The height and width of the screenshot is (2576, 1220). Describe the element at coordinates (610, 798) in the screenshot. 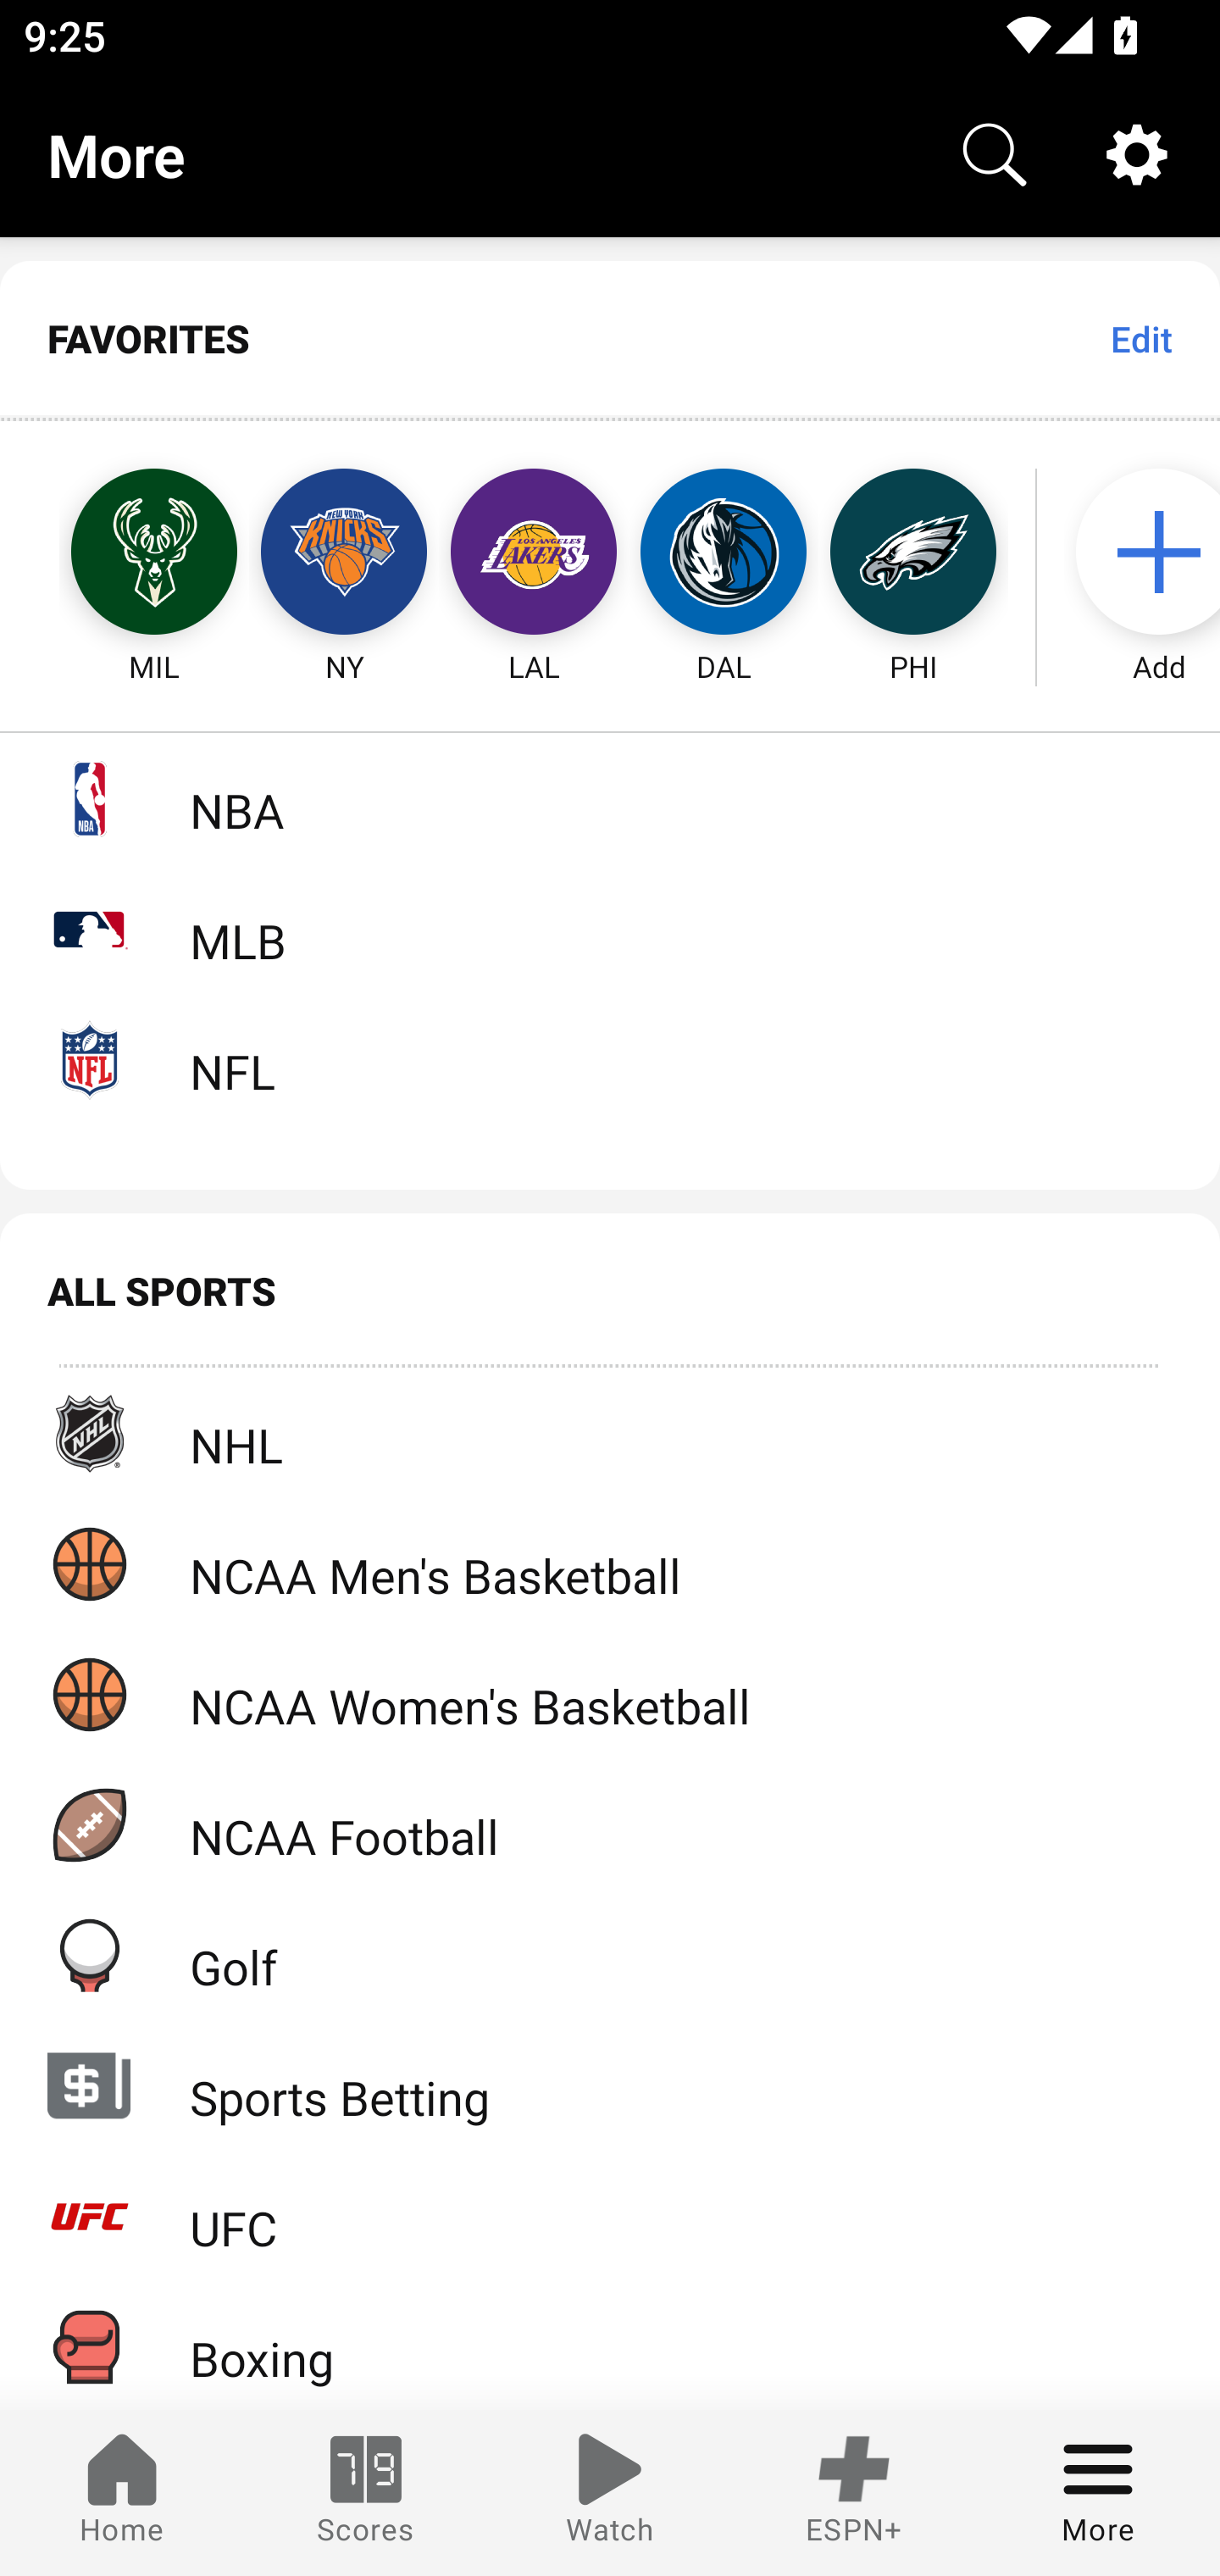

I see `NBA` at that location.